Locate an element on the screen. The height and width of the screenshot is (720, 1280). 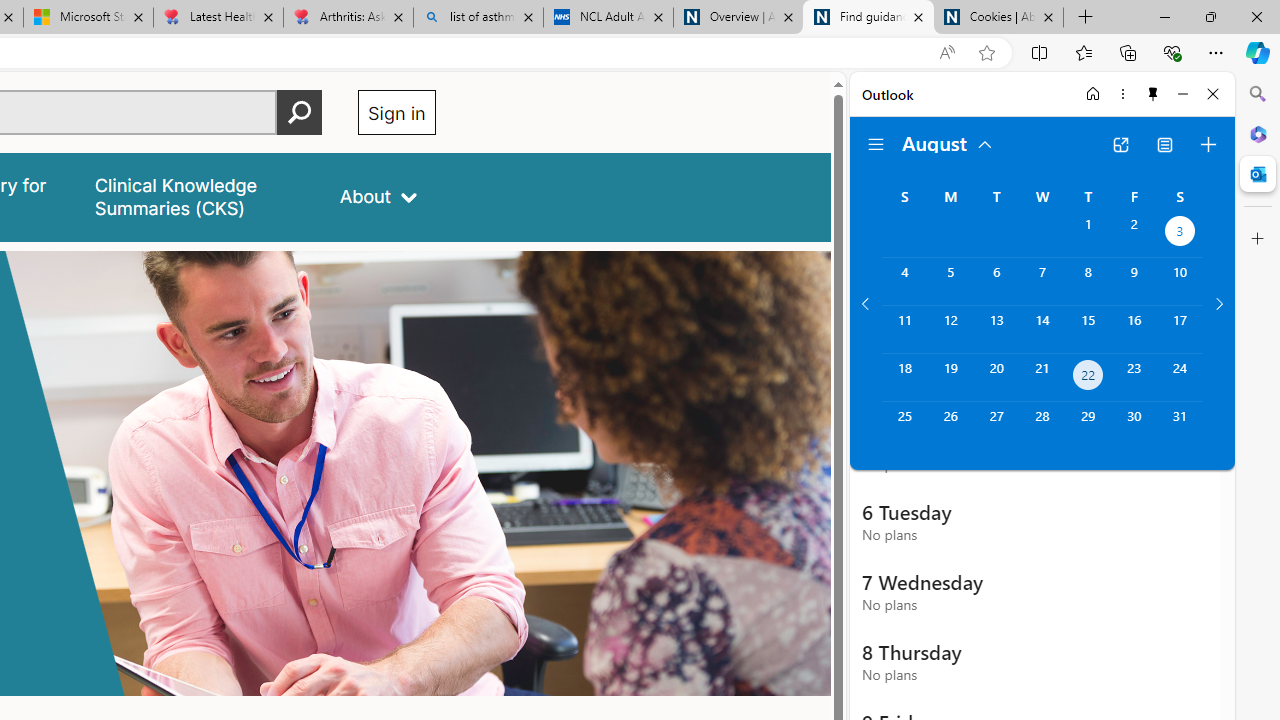
Search is located at coordinates (1258, 94).